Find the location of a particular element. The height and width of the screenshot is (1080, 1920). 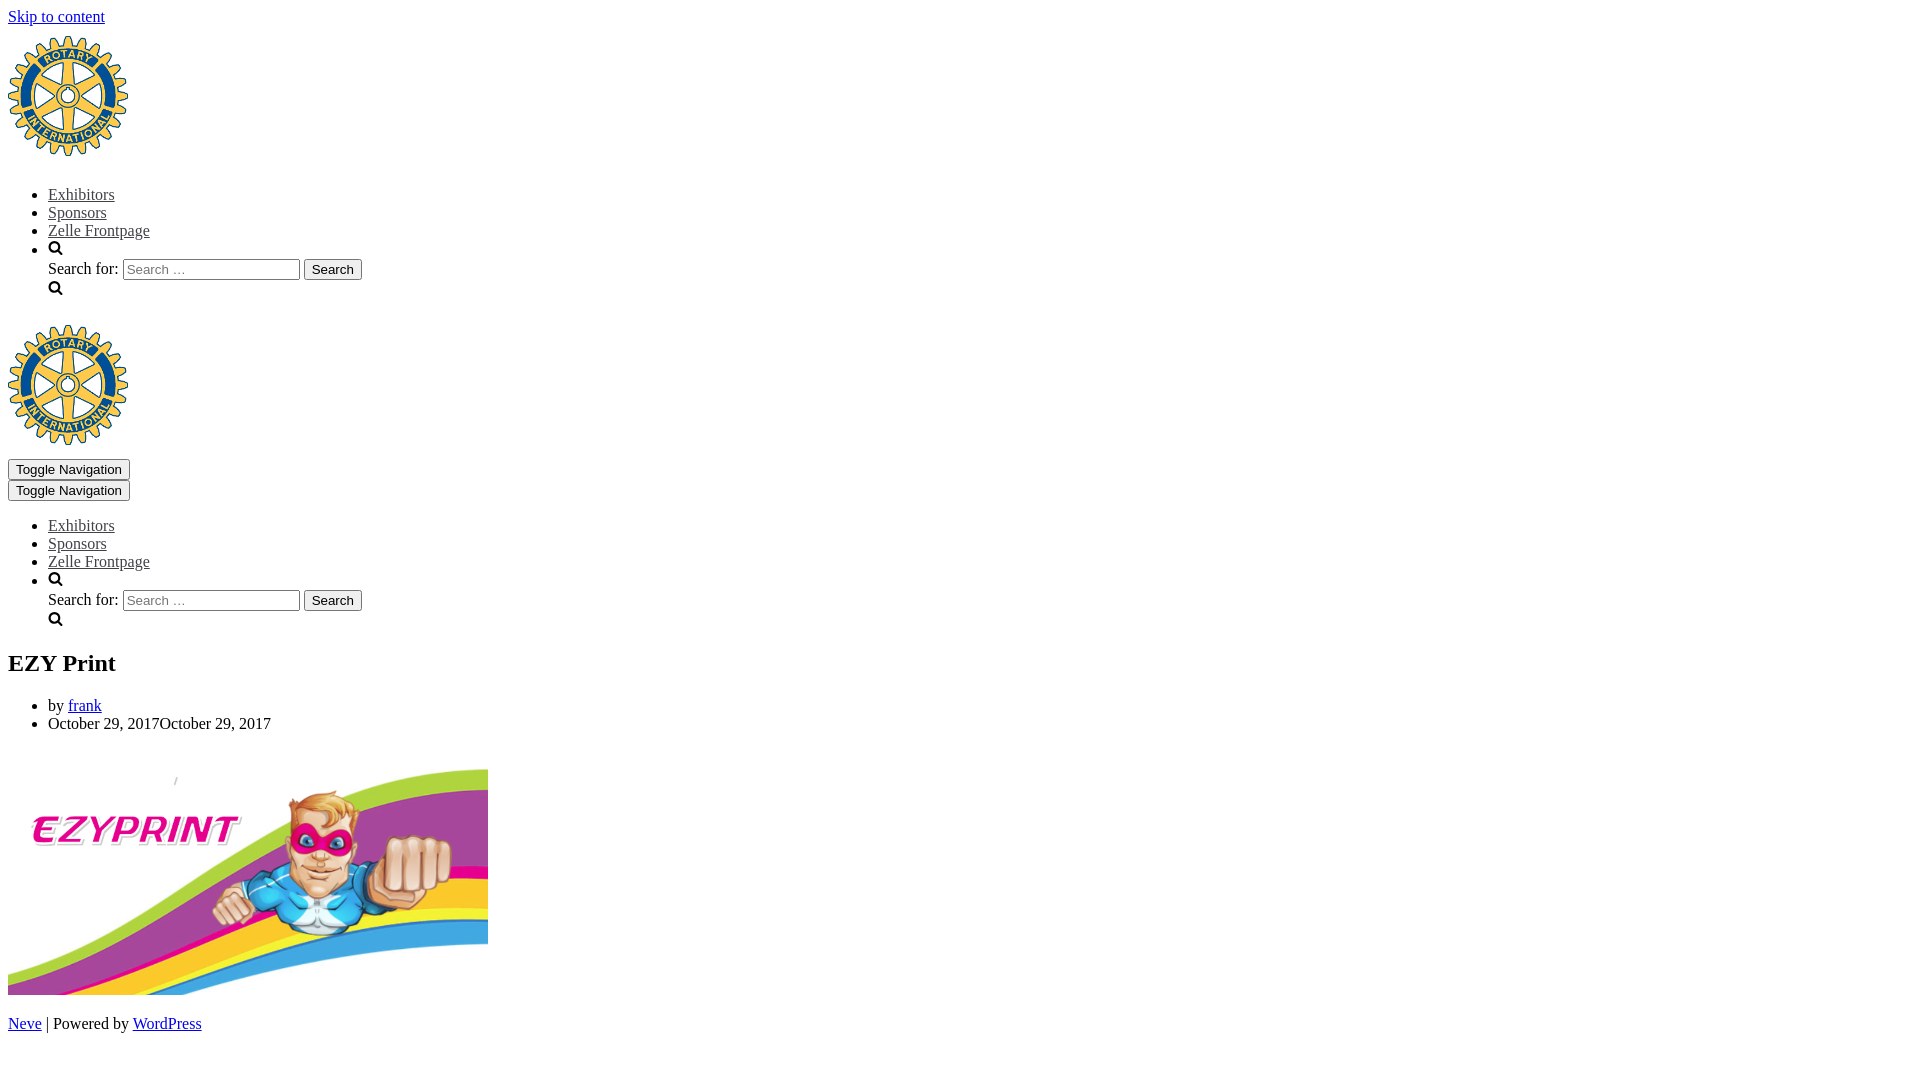

frank is located at coordinates (85, 706).